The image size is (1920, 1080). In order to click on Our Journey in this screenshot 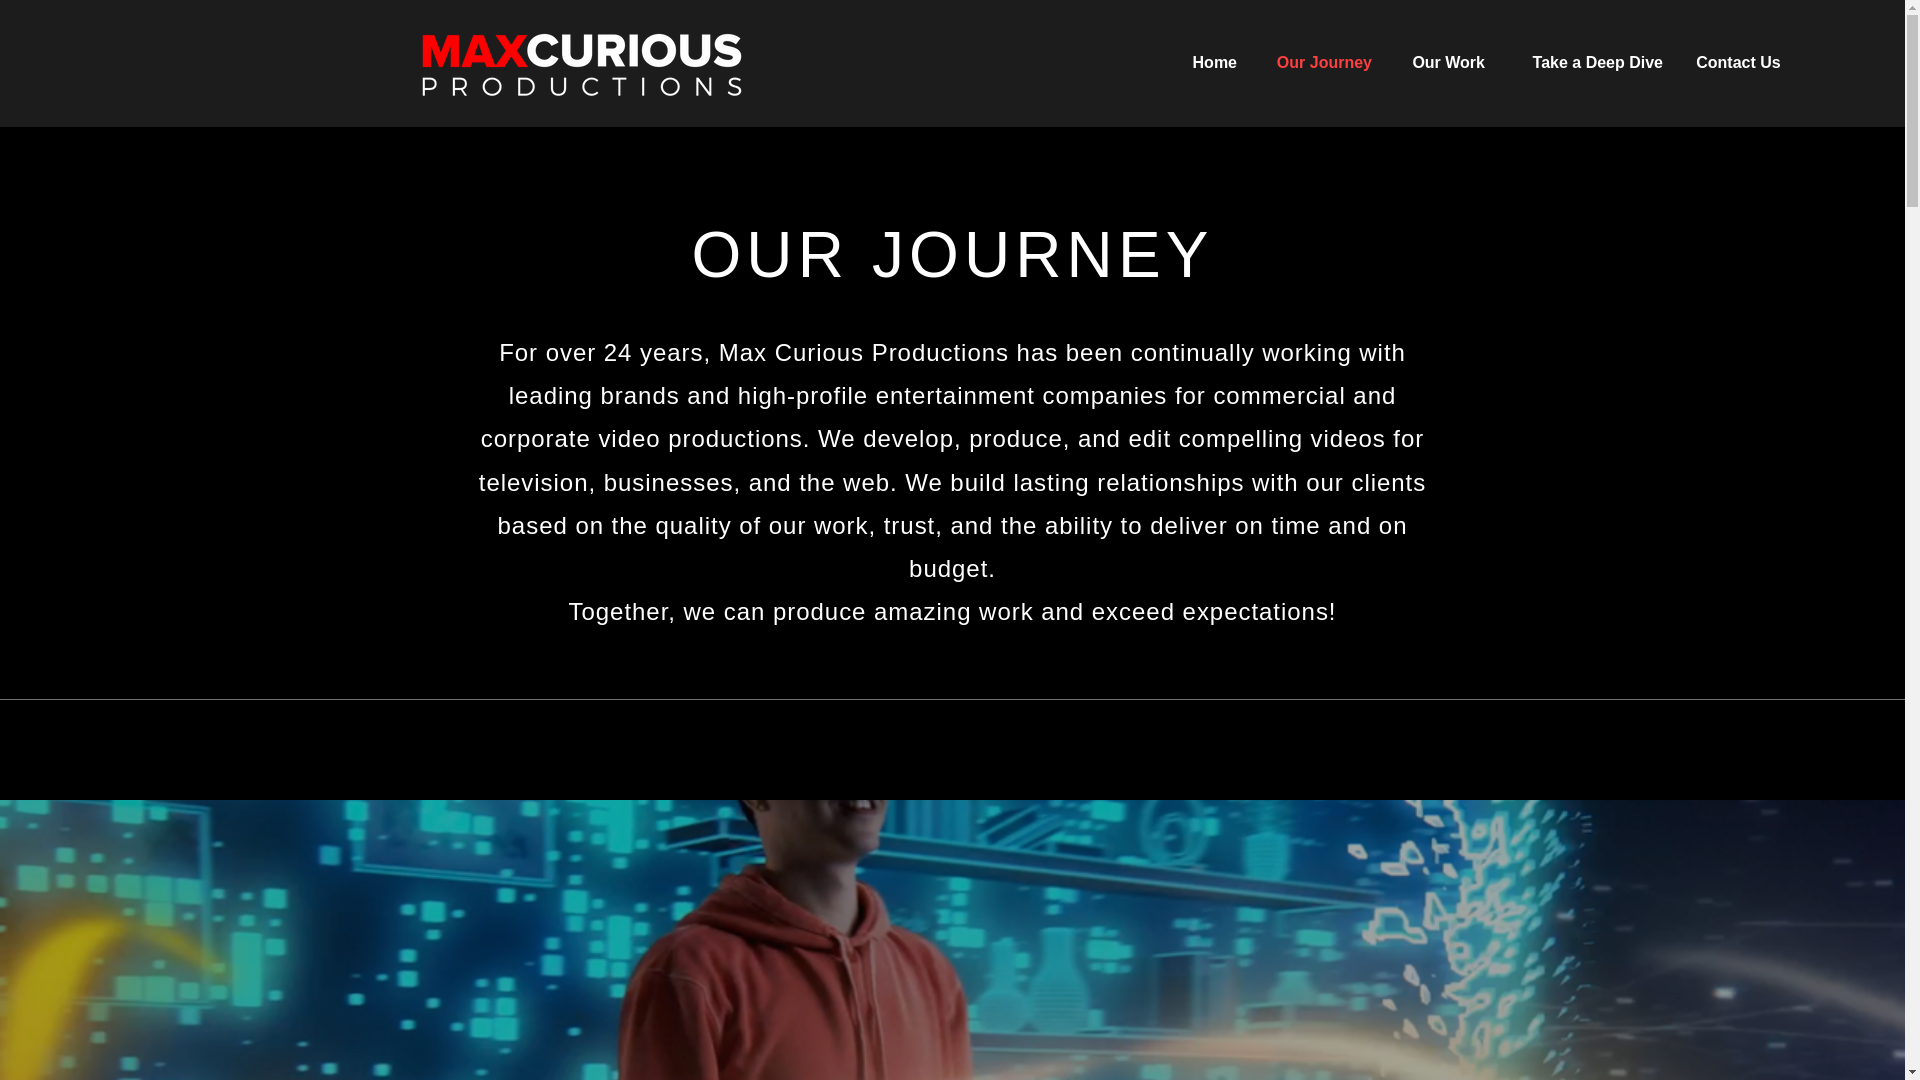, I will do `click(1318, 62)`.